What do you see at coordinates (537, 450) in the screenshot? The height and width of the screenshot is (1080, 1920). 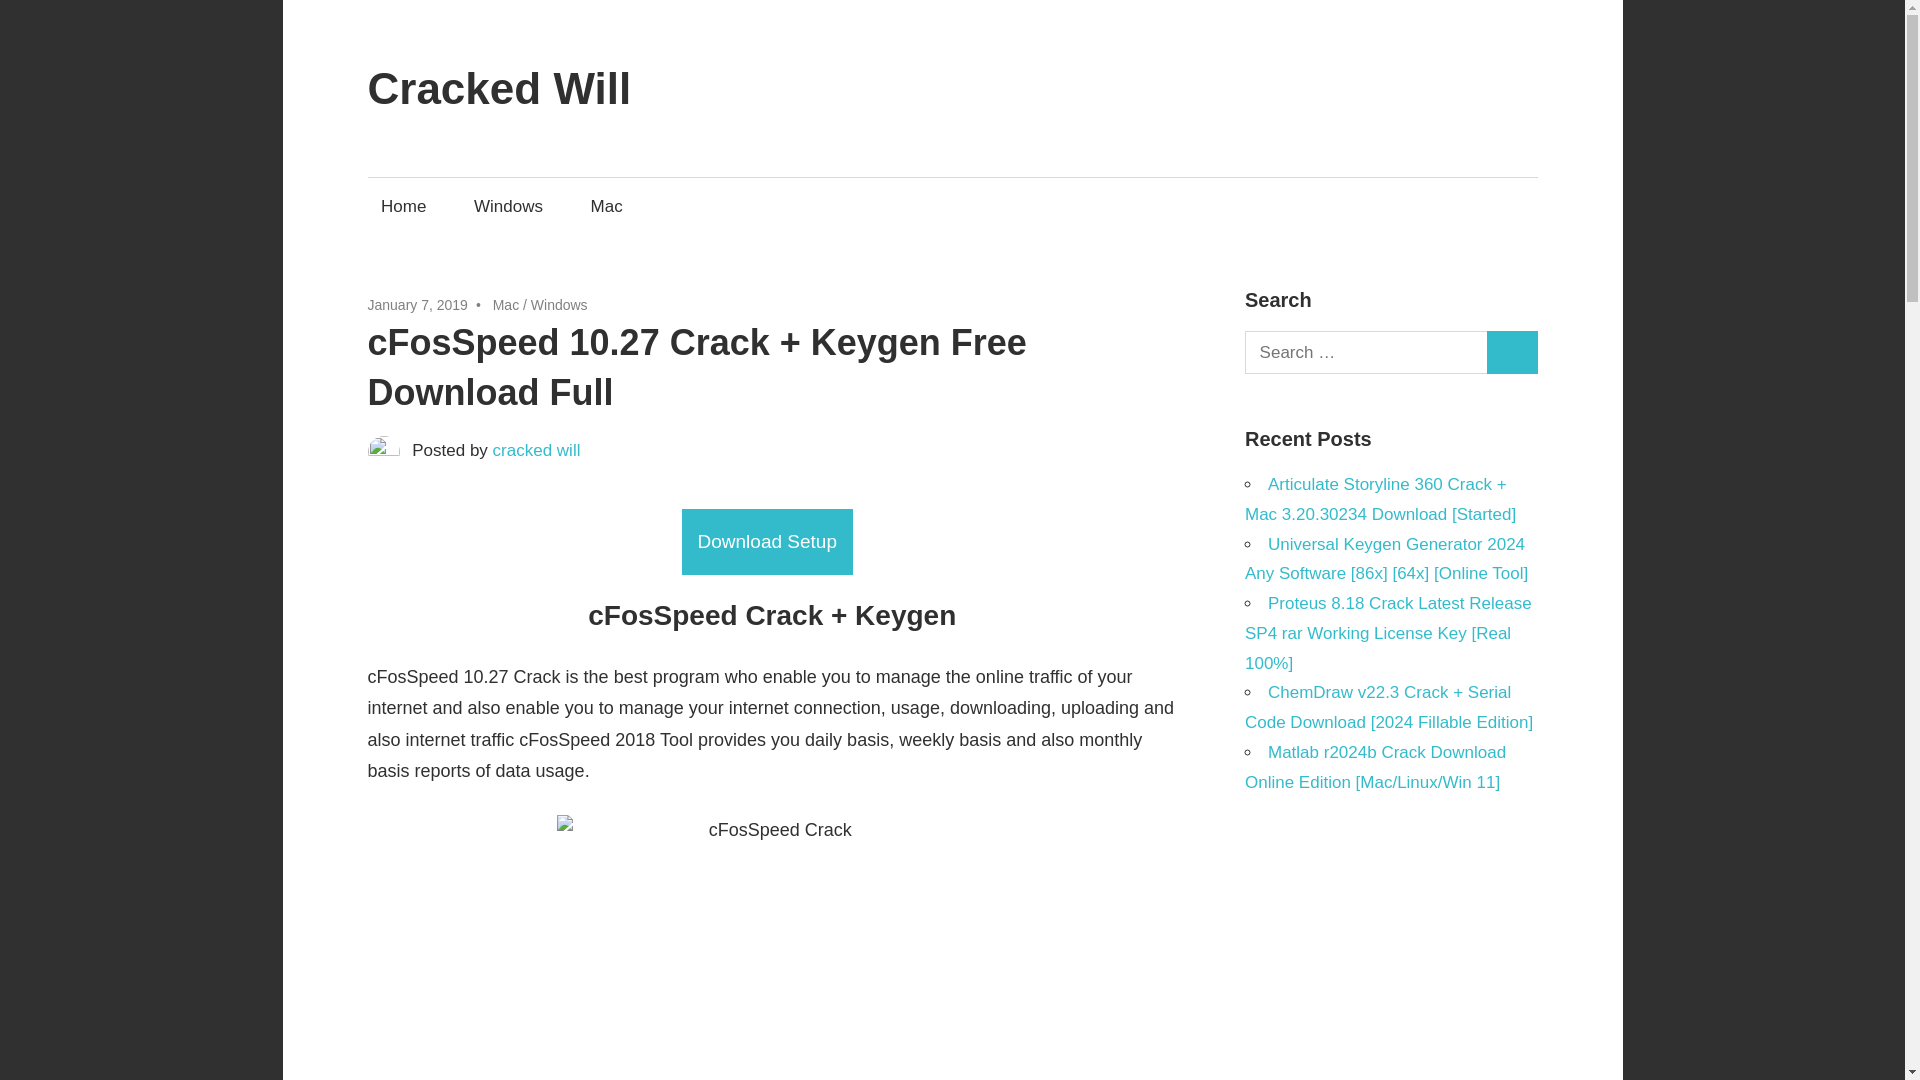 I see `View all posts by cracked will` at bounding box center [537, 450].